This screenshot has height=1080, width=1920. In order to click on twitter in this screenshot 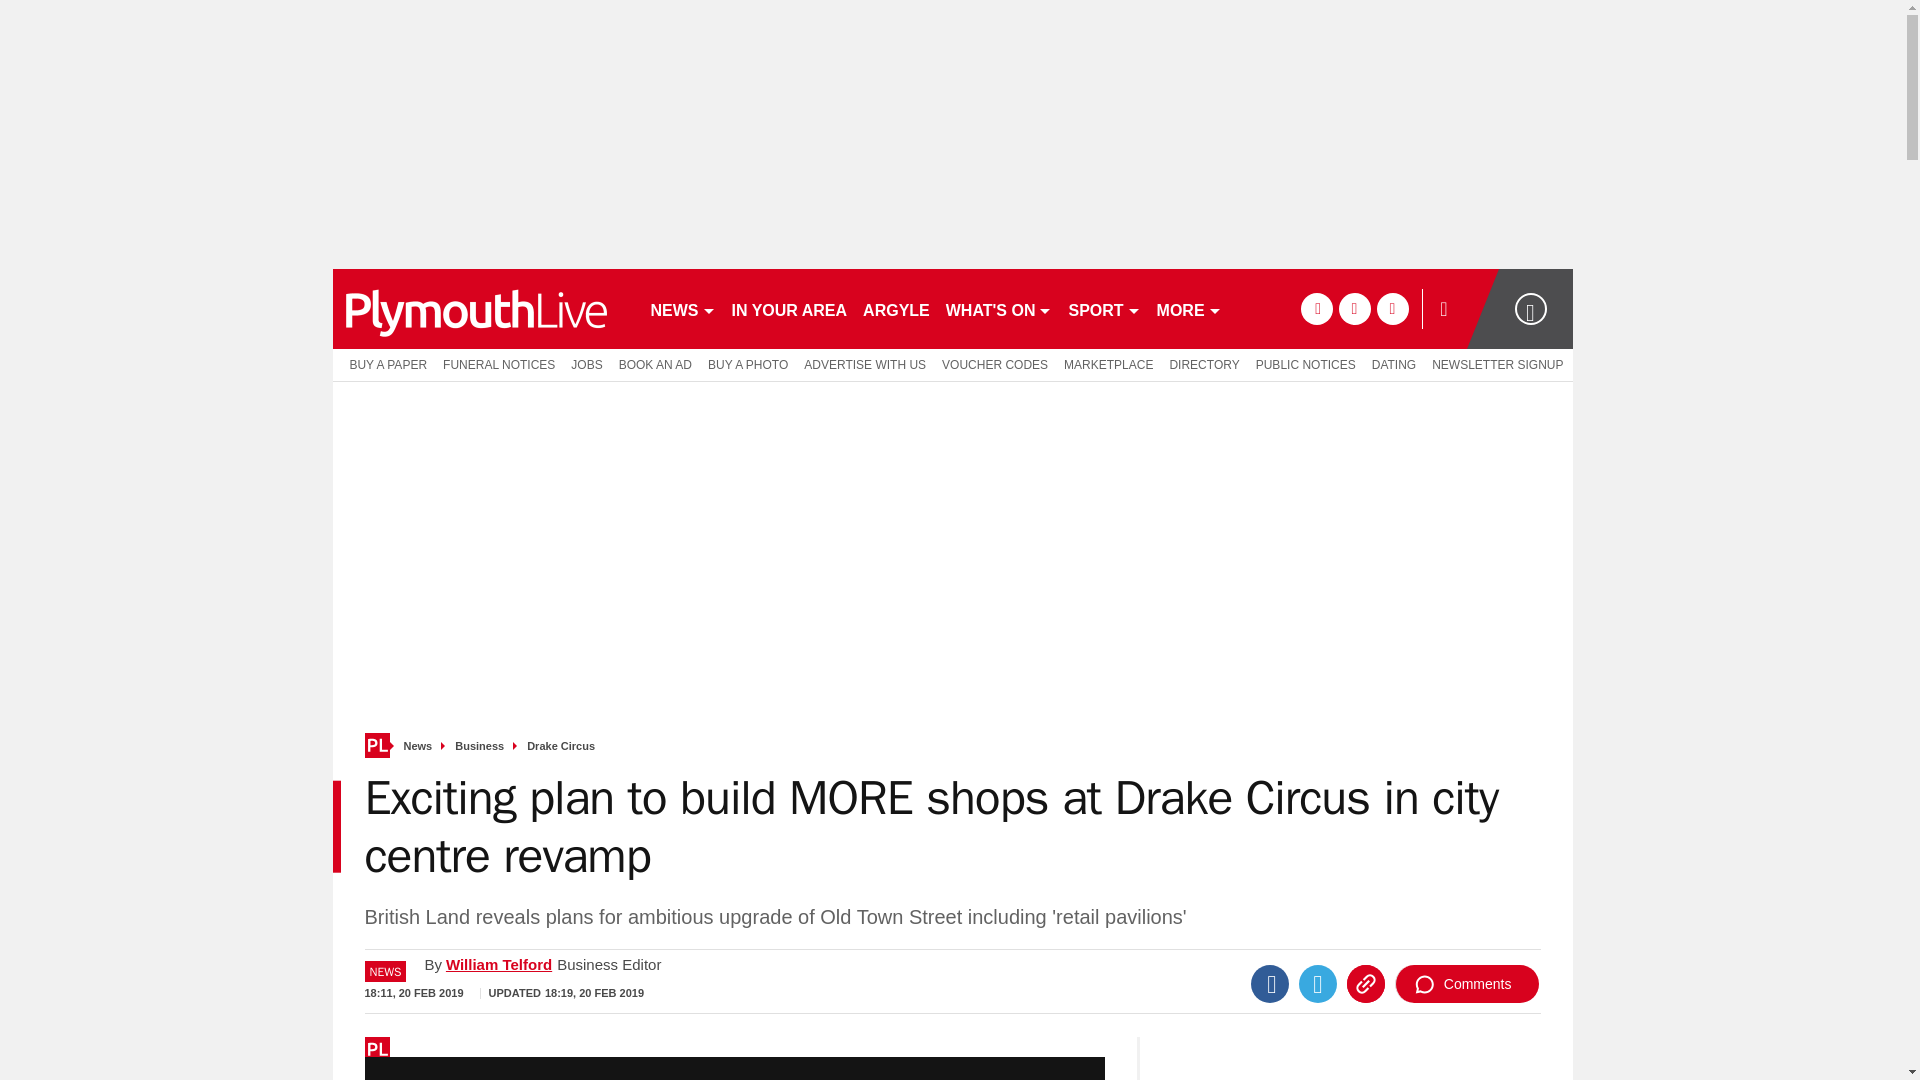, I will do `click(1354, 308)`.